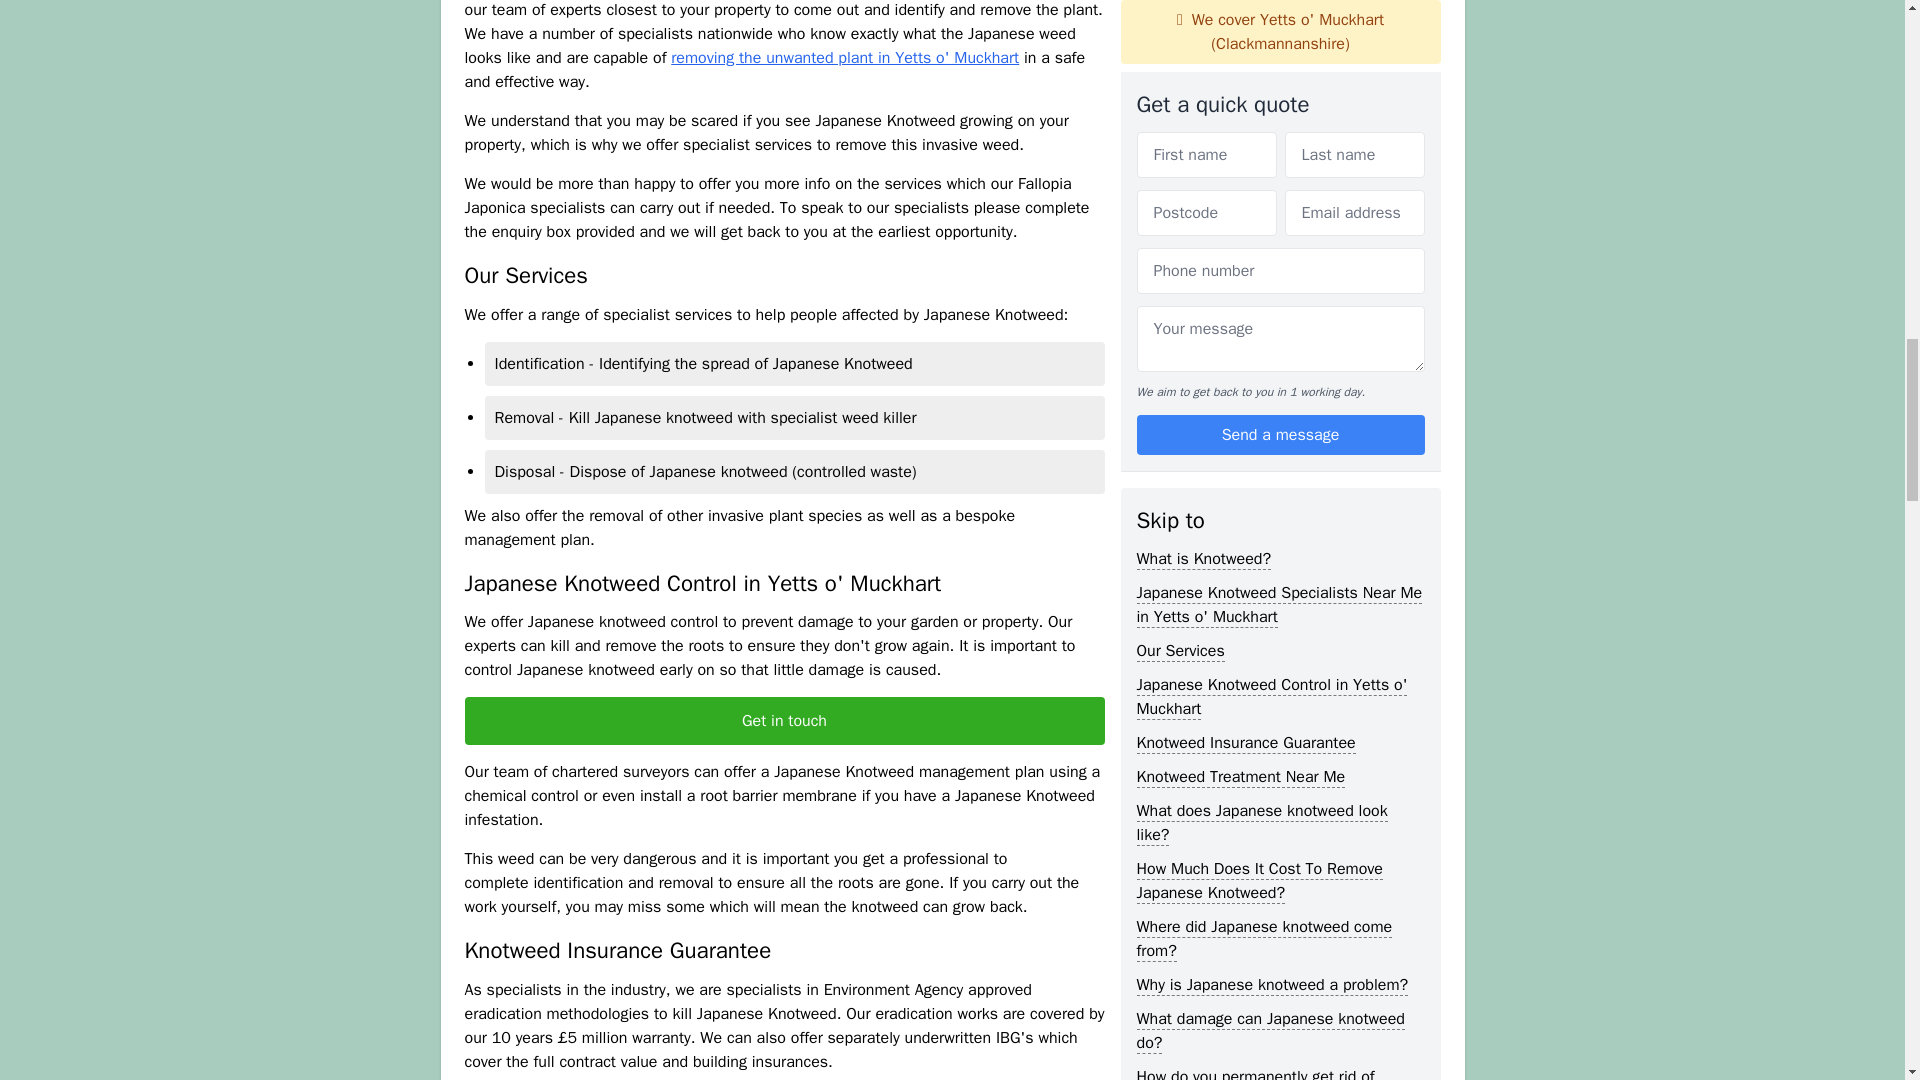  Describe the element at coordinates (844, 58) in the screenshot. I see `removing the unwanted plant in Yetts o' Muckhart` at that location.